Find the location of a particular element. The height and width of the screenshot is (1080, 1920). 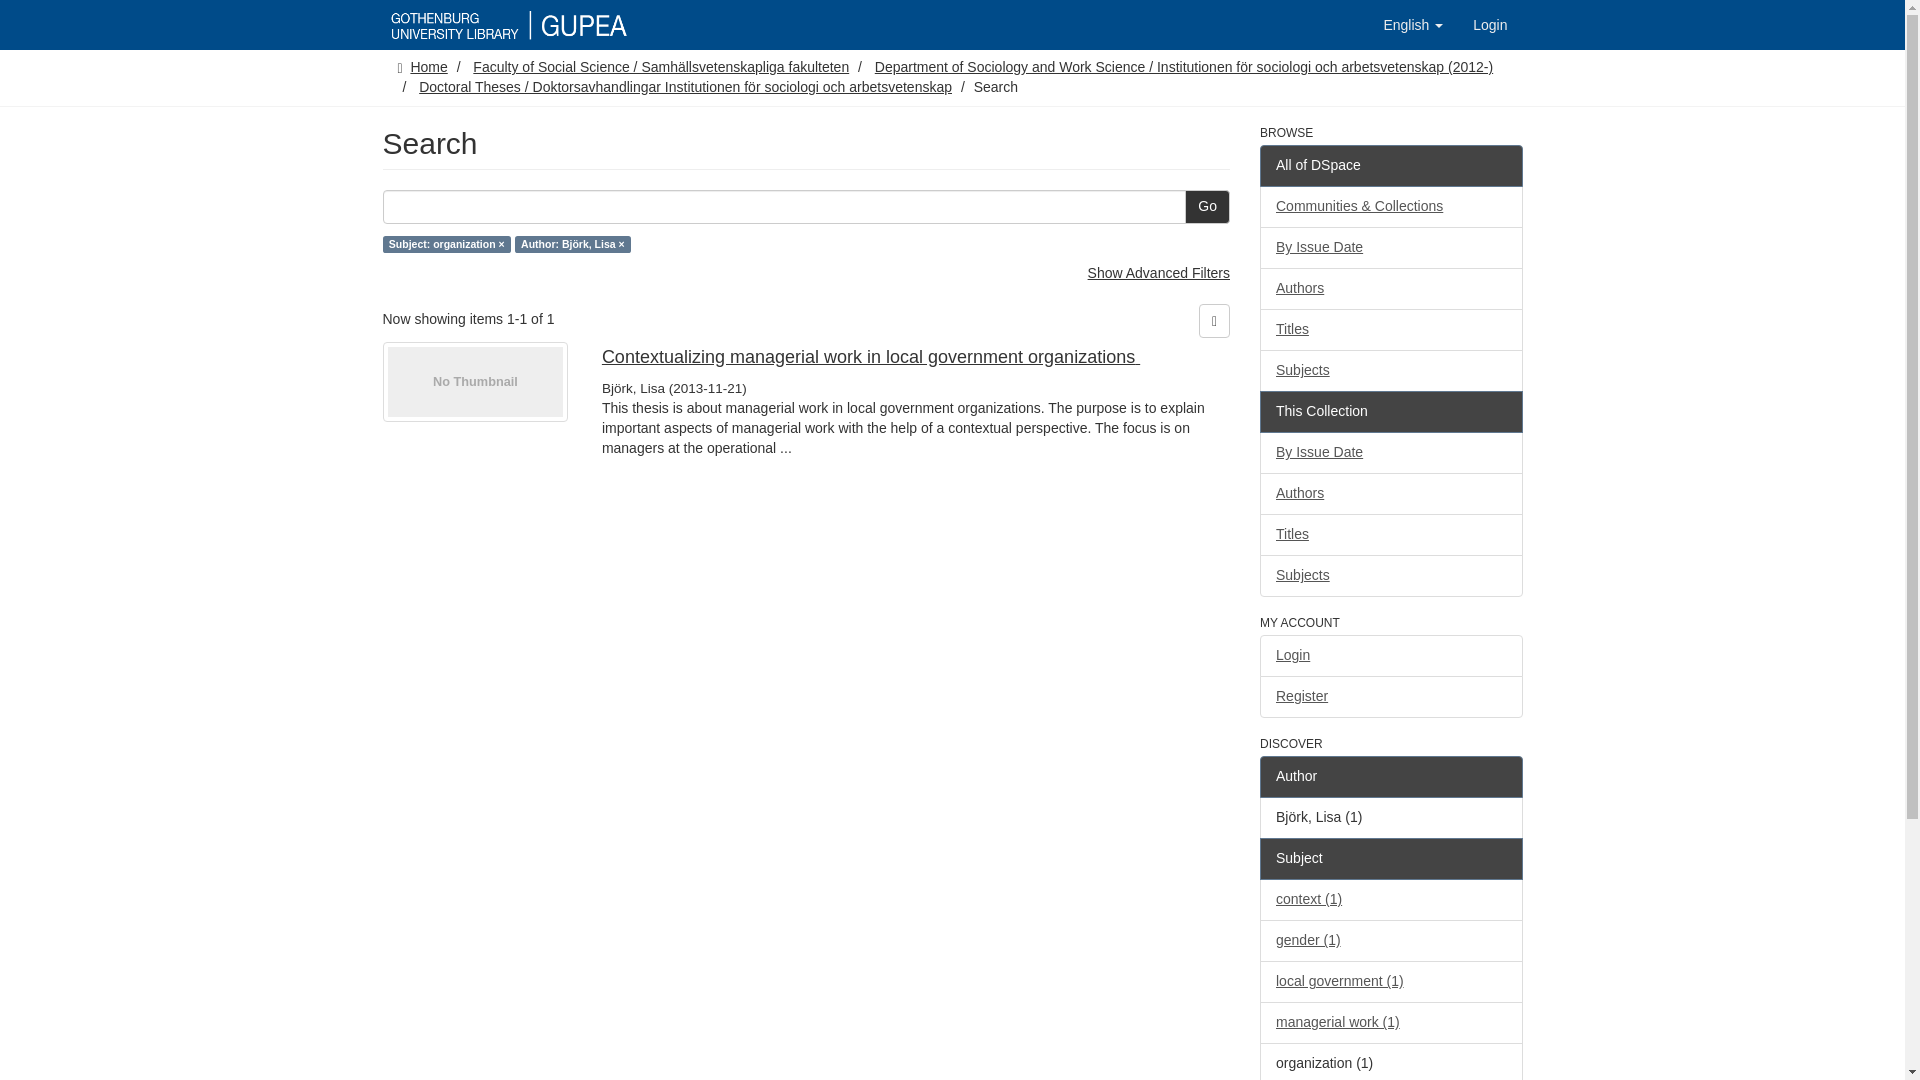

Show Advanced Filters is located at coordinates (1159, 272).